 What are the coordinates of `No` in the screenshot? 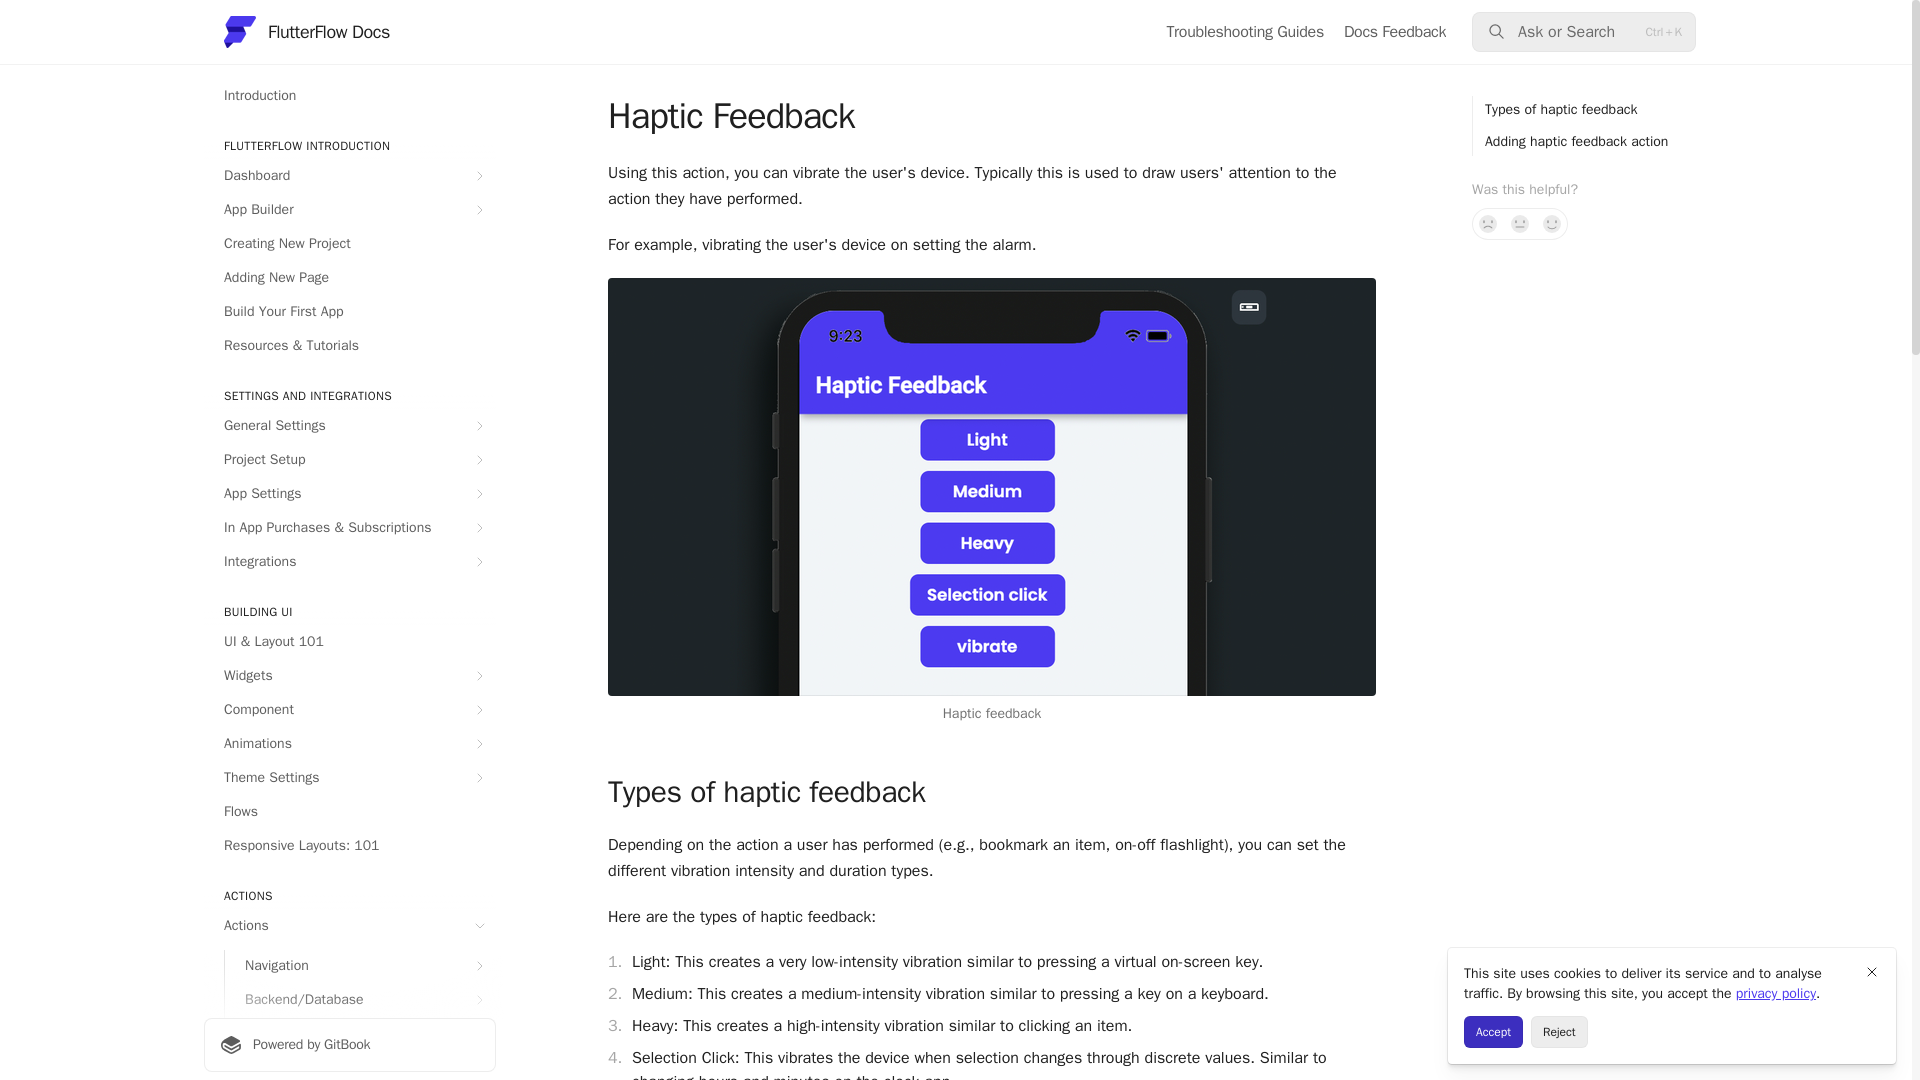 It's located at (1488, 224).